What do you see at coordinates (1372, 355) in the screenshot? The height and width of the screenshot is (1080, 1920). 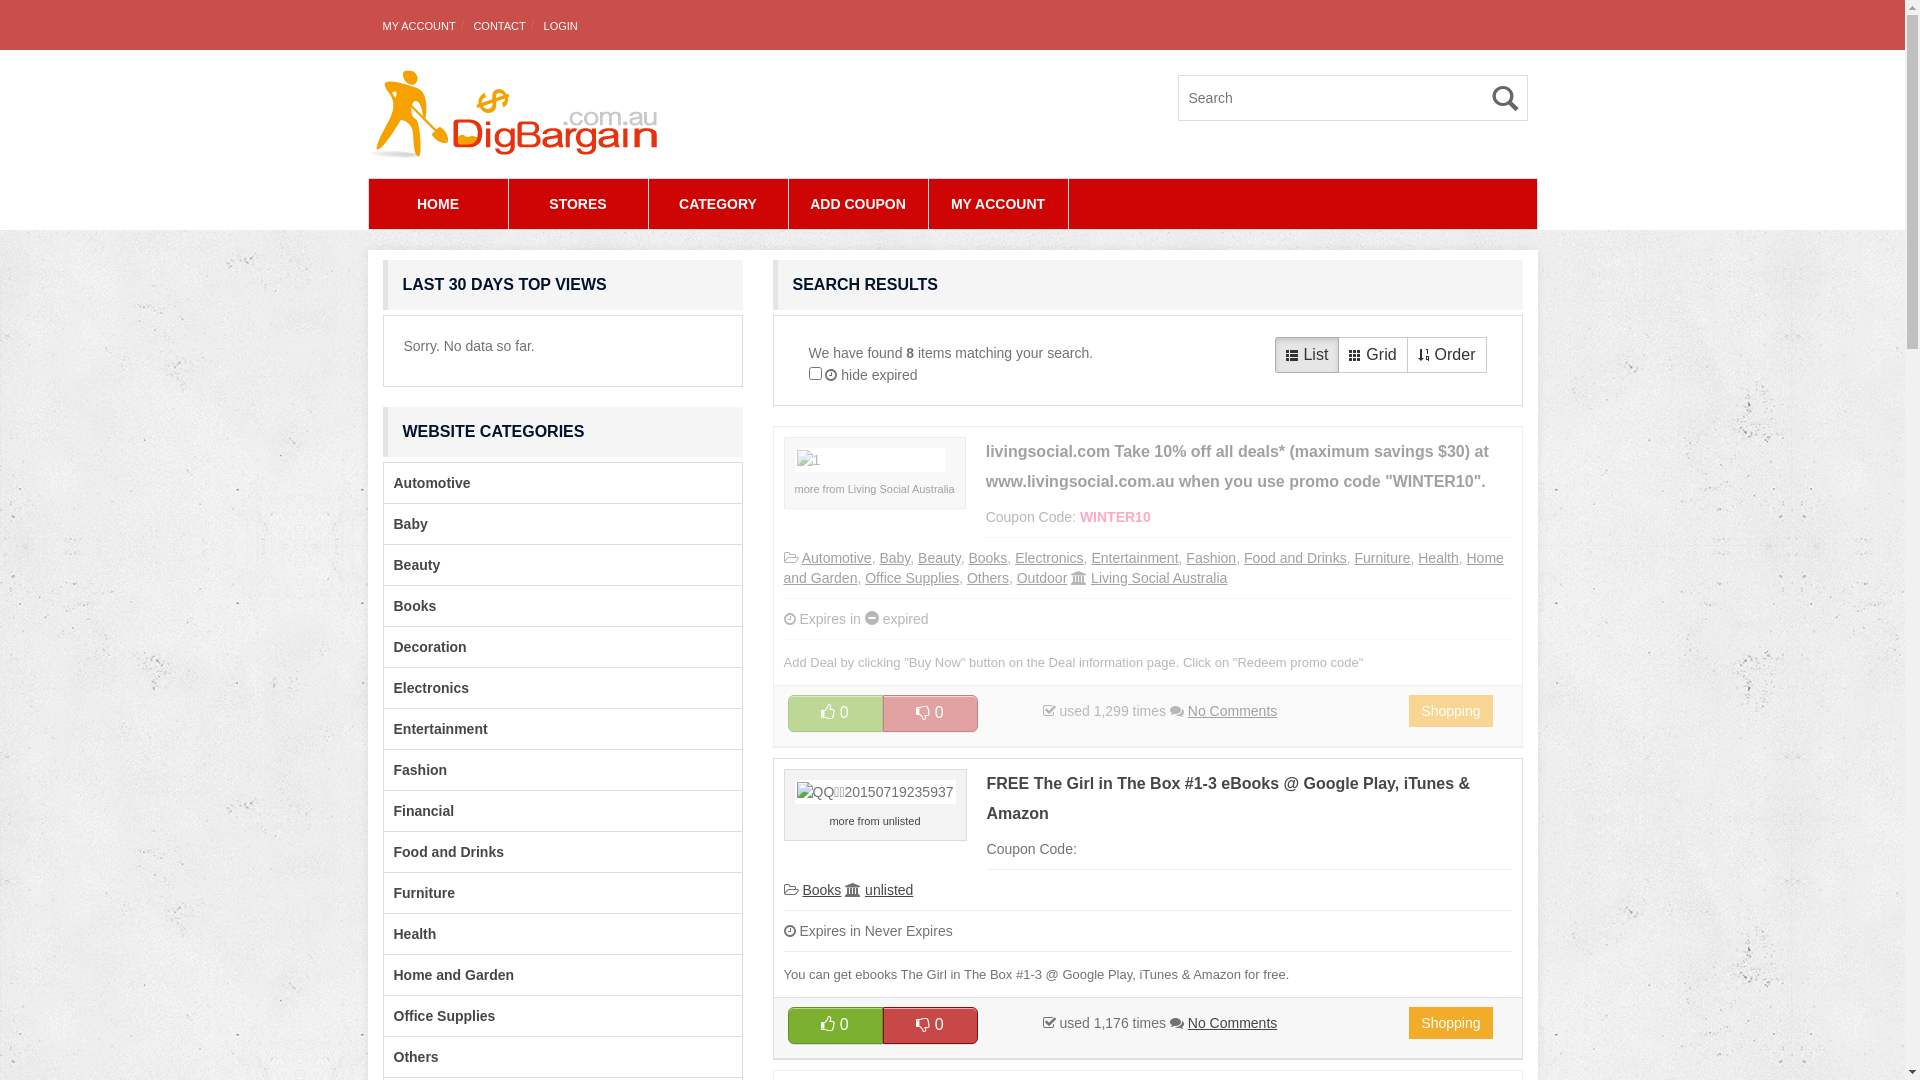 I see `Grid` at bounding box center [1372, 355].